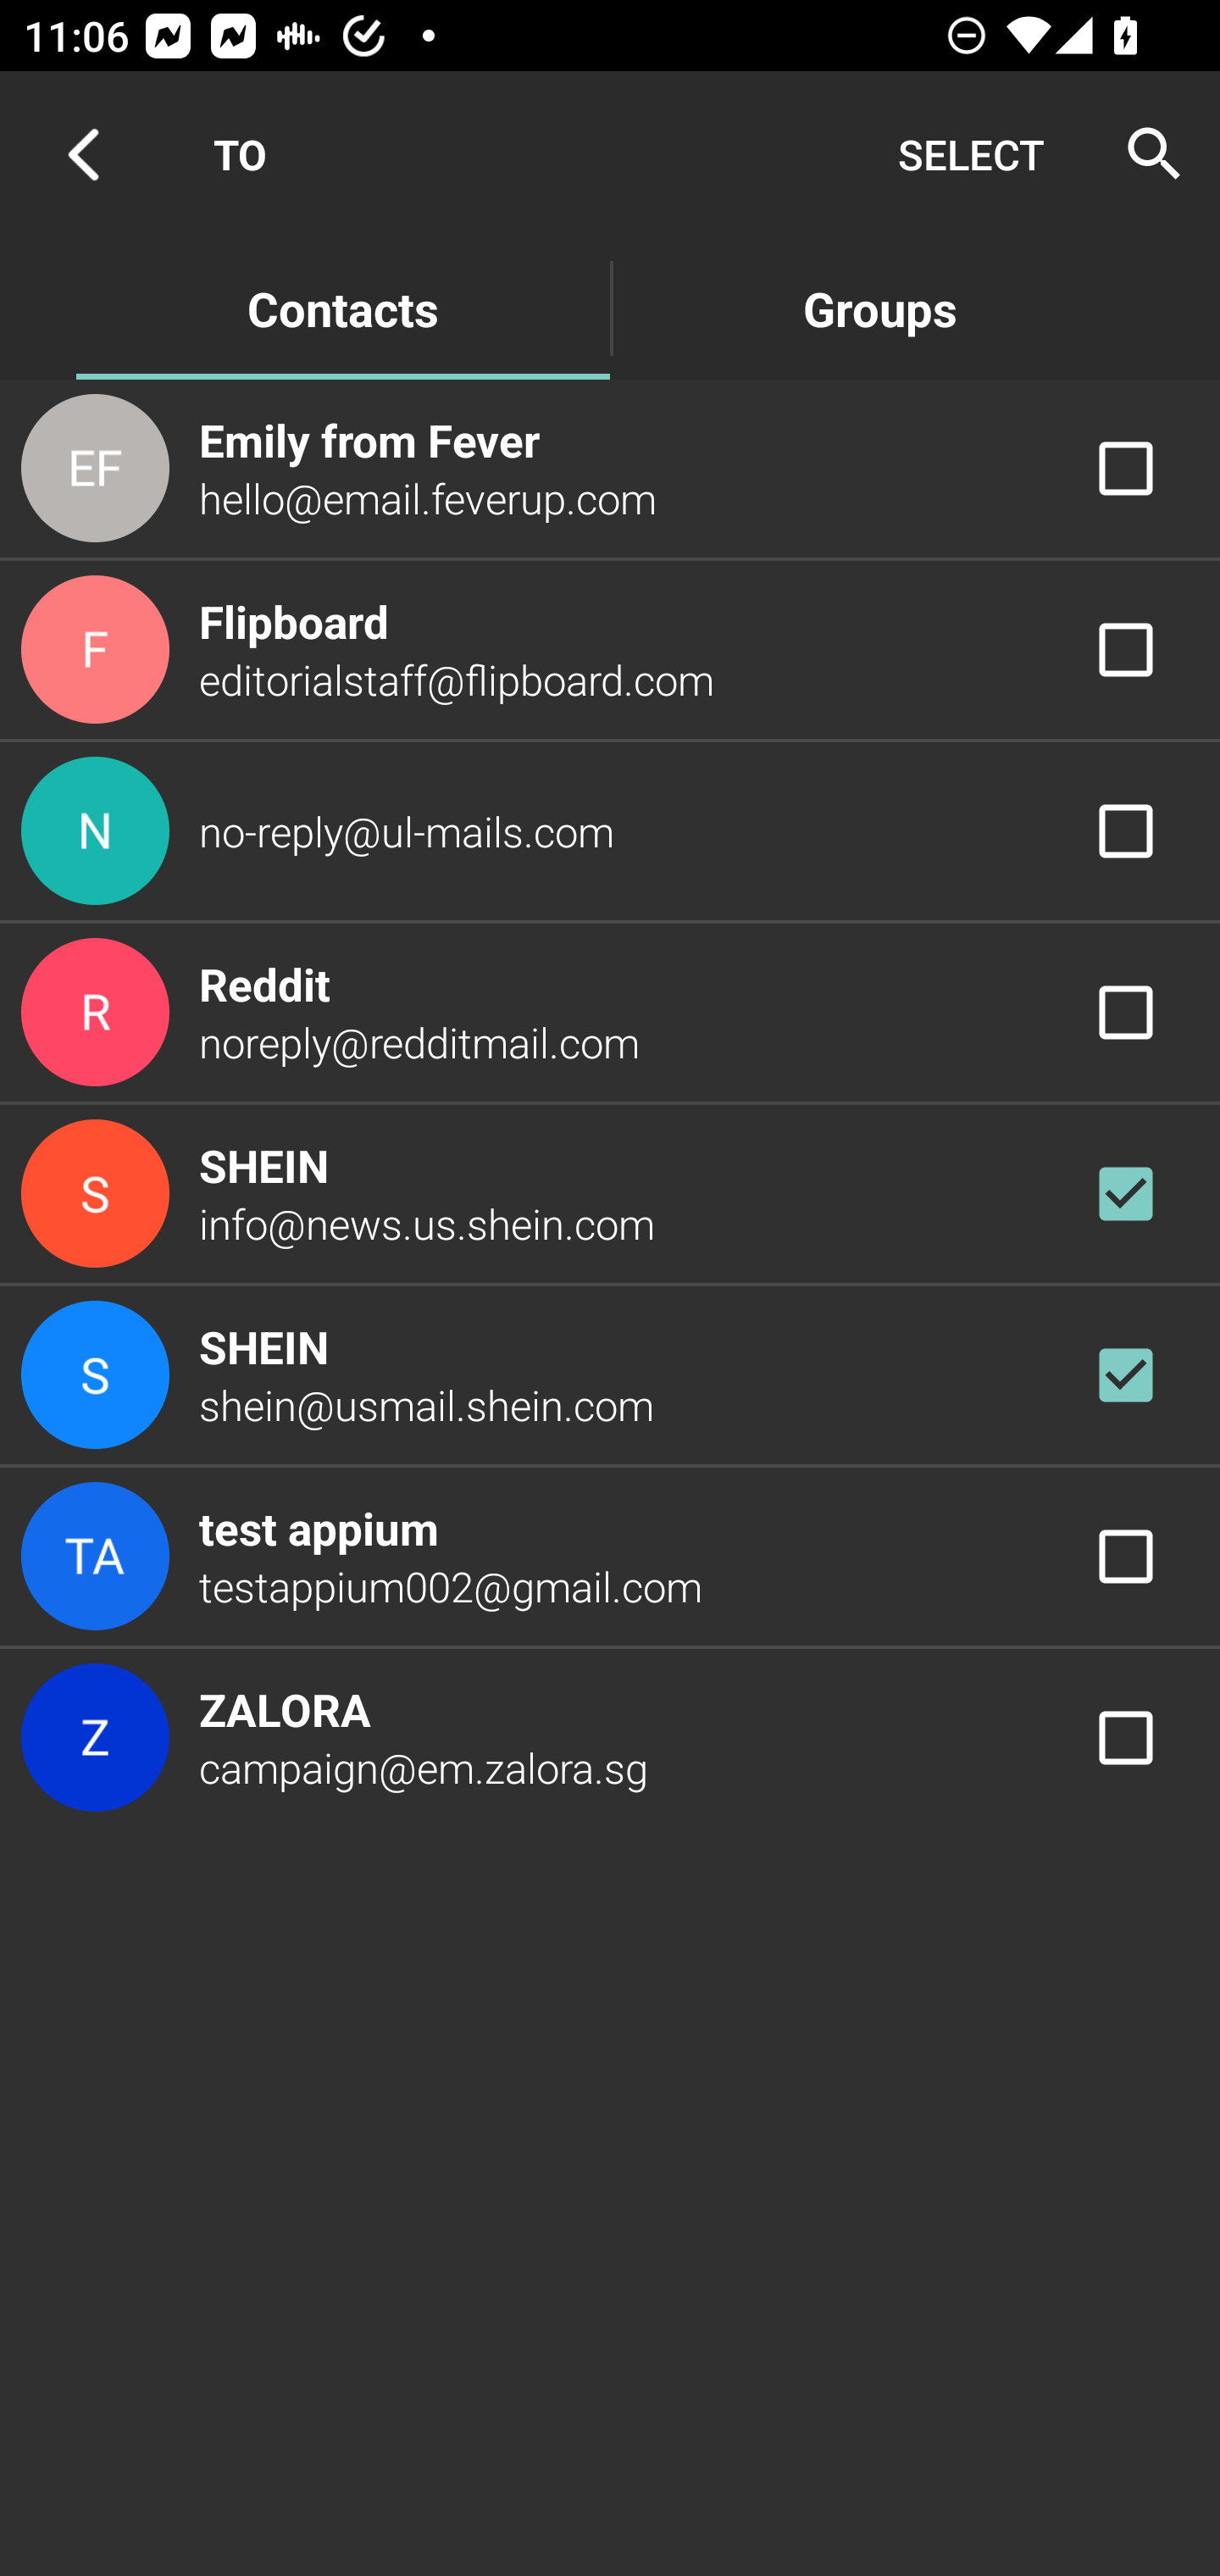 Image resolution: width=1220 pixels, height=2576 pixels. Describe the element at coordinates (610, 1557) in the screenshot. I see `test appium testappium002@gmail.com` at that location.